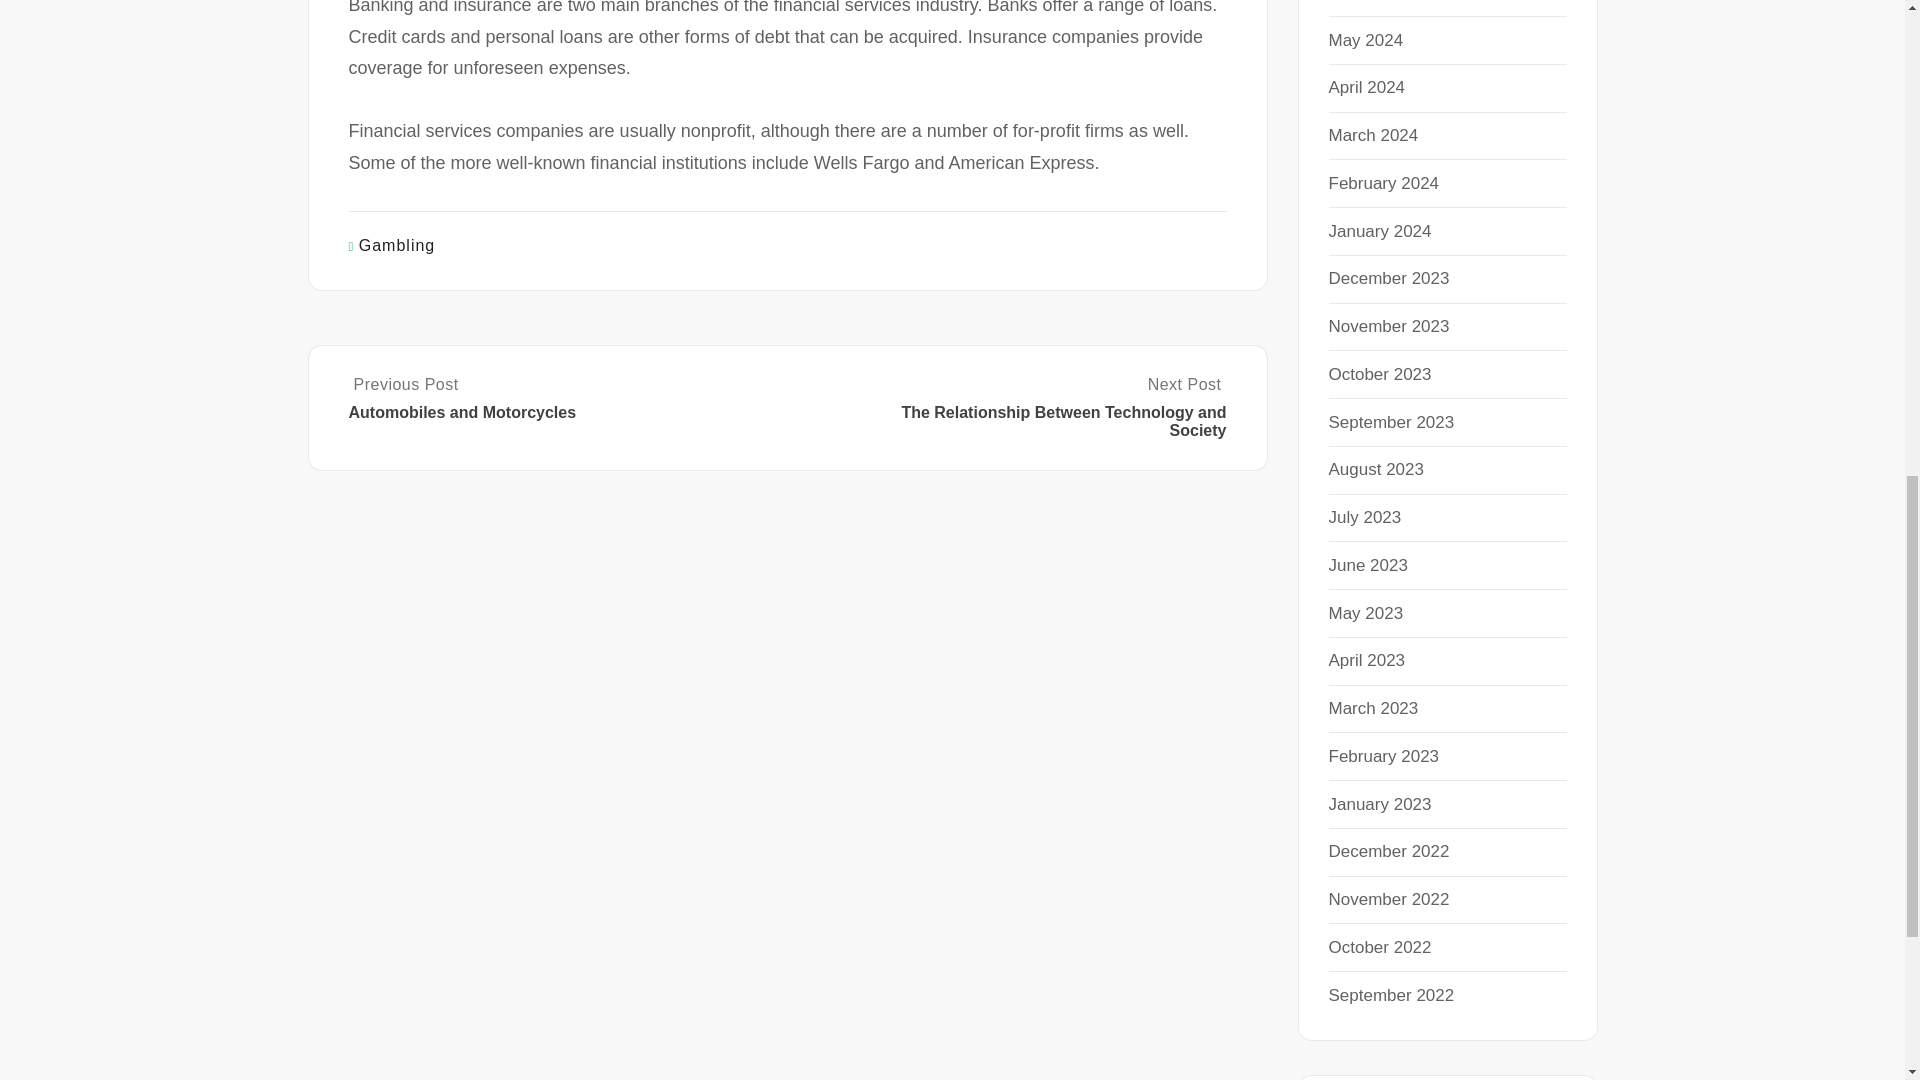 This screenshot has width=1920, height=1080. I want to click on July 2023, so click(1364, 517).